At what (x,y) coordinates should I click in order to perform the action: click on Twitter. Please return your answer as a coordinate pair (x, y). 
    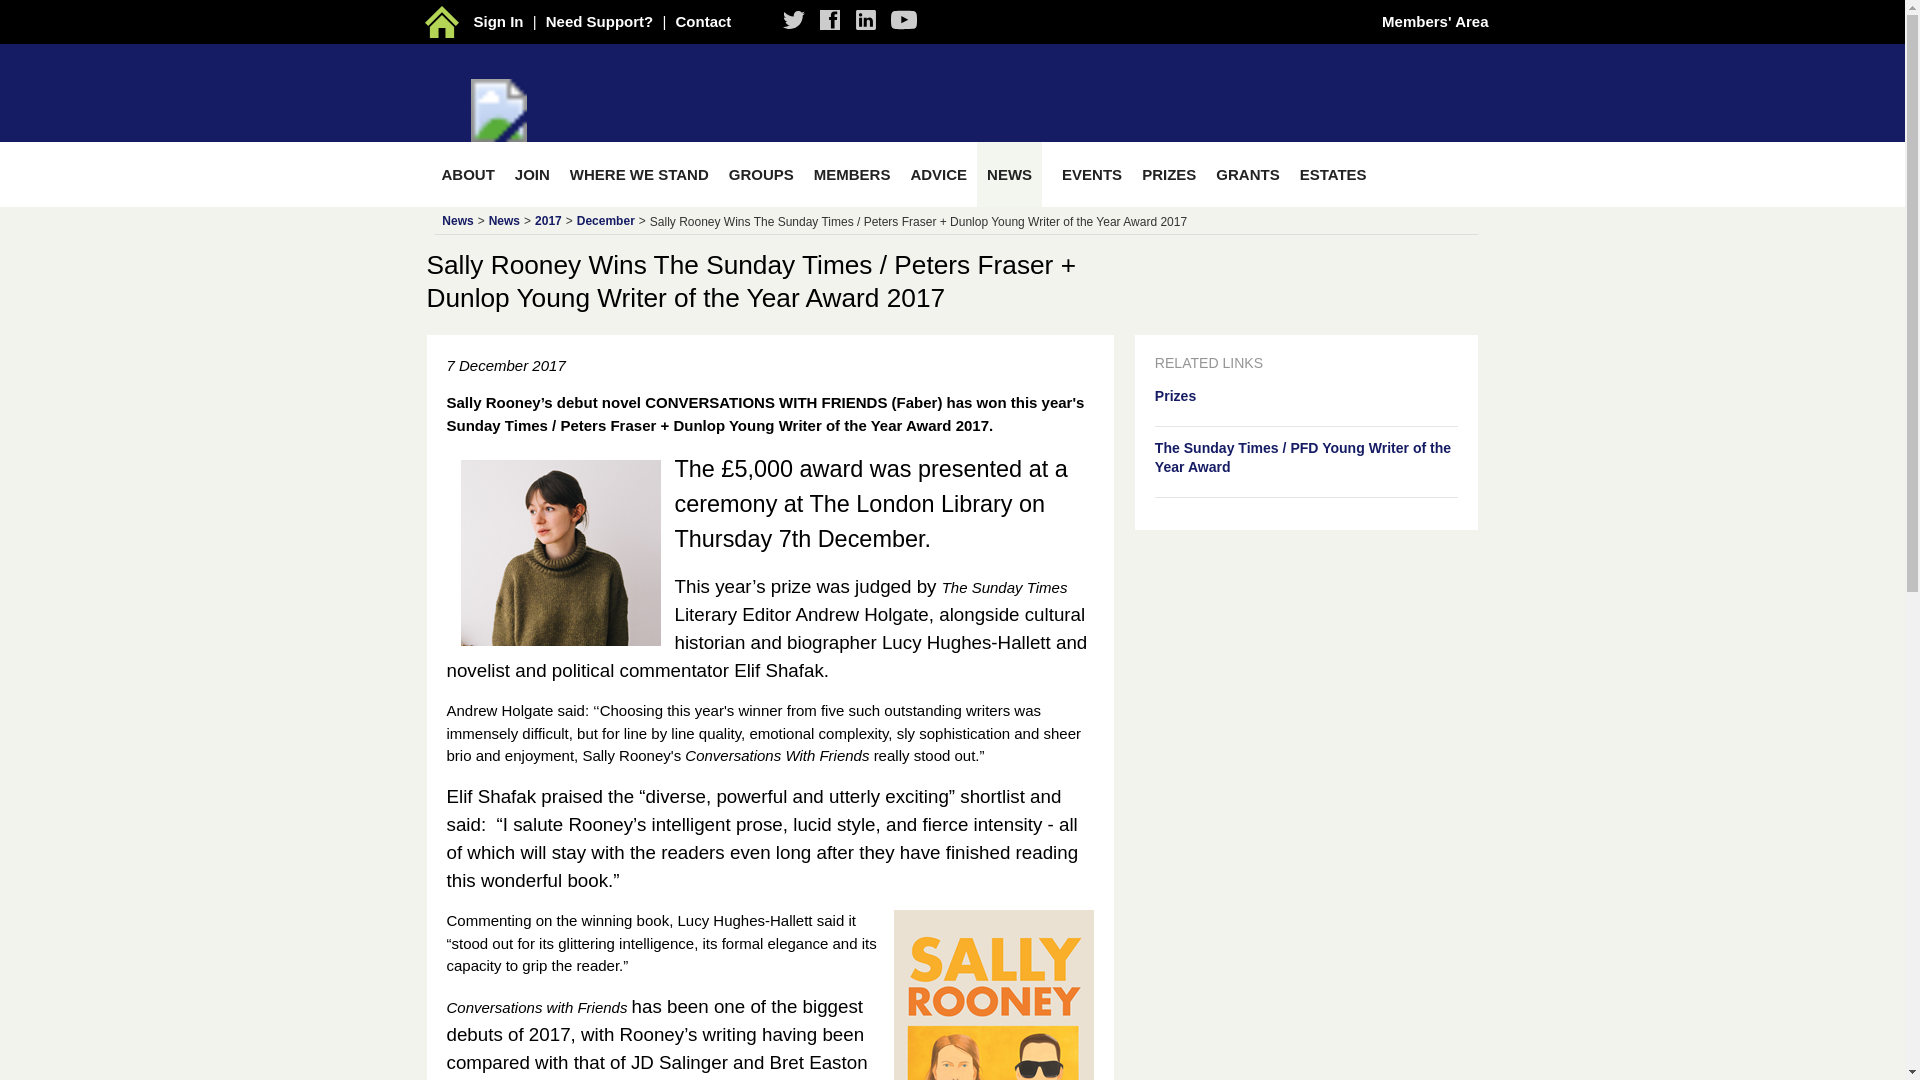
    Looking at the image, I should click on (794, 20).